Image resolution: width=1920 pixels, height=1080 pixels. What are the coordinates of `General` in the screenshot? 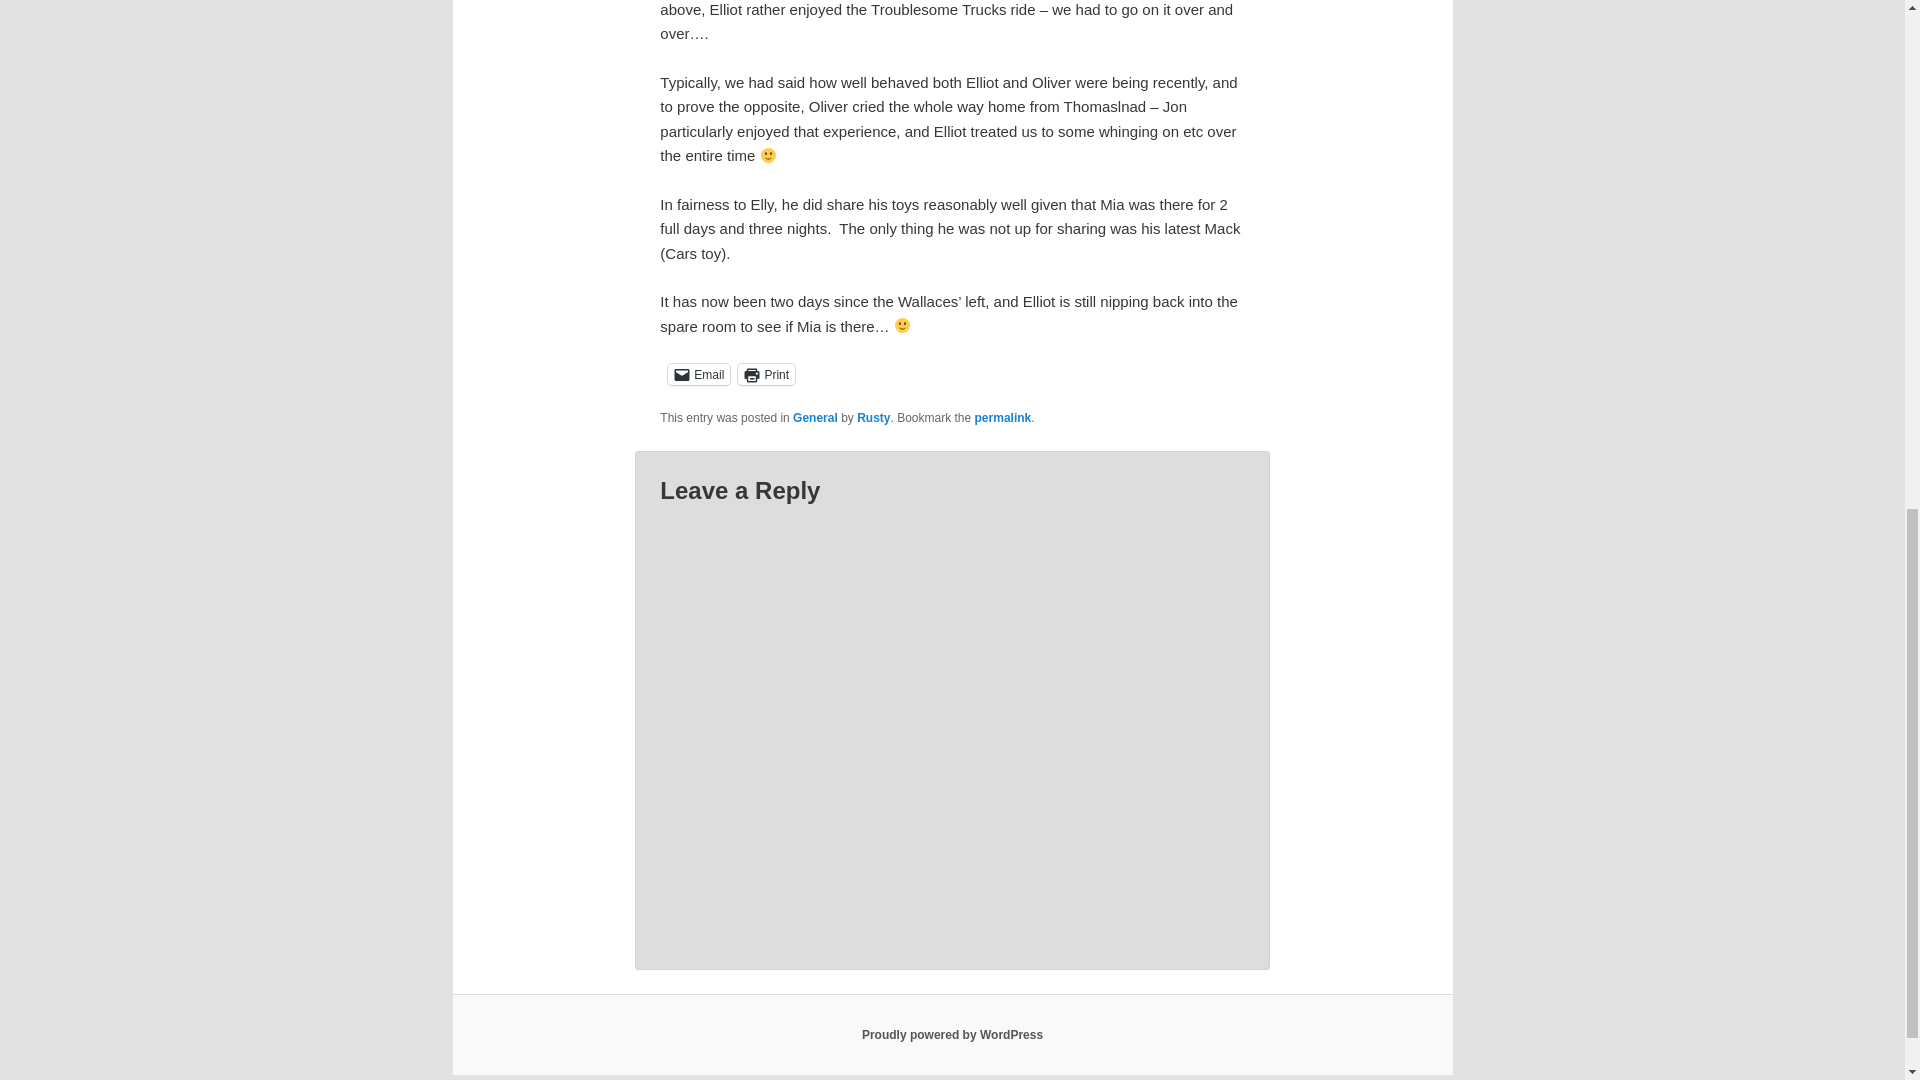 It's located at (814, 418).